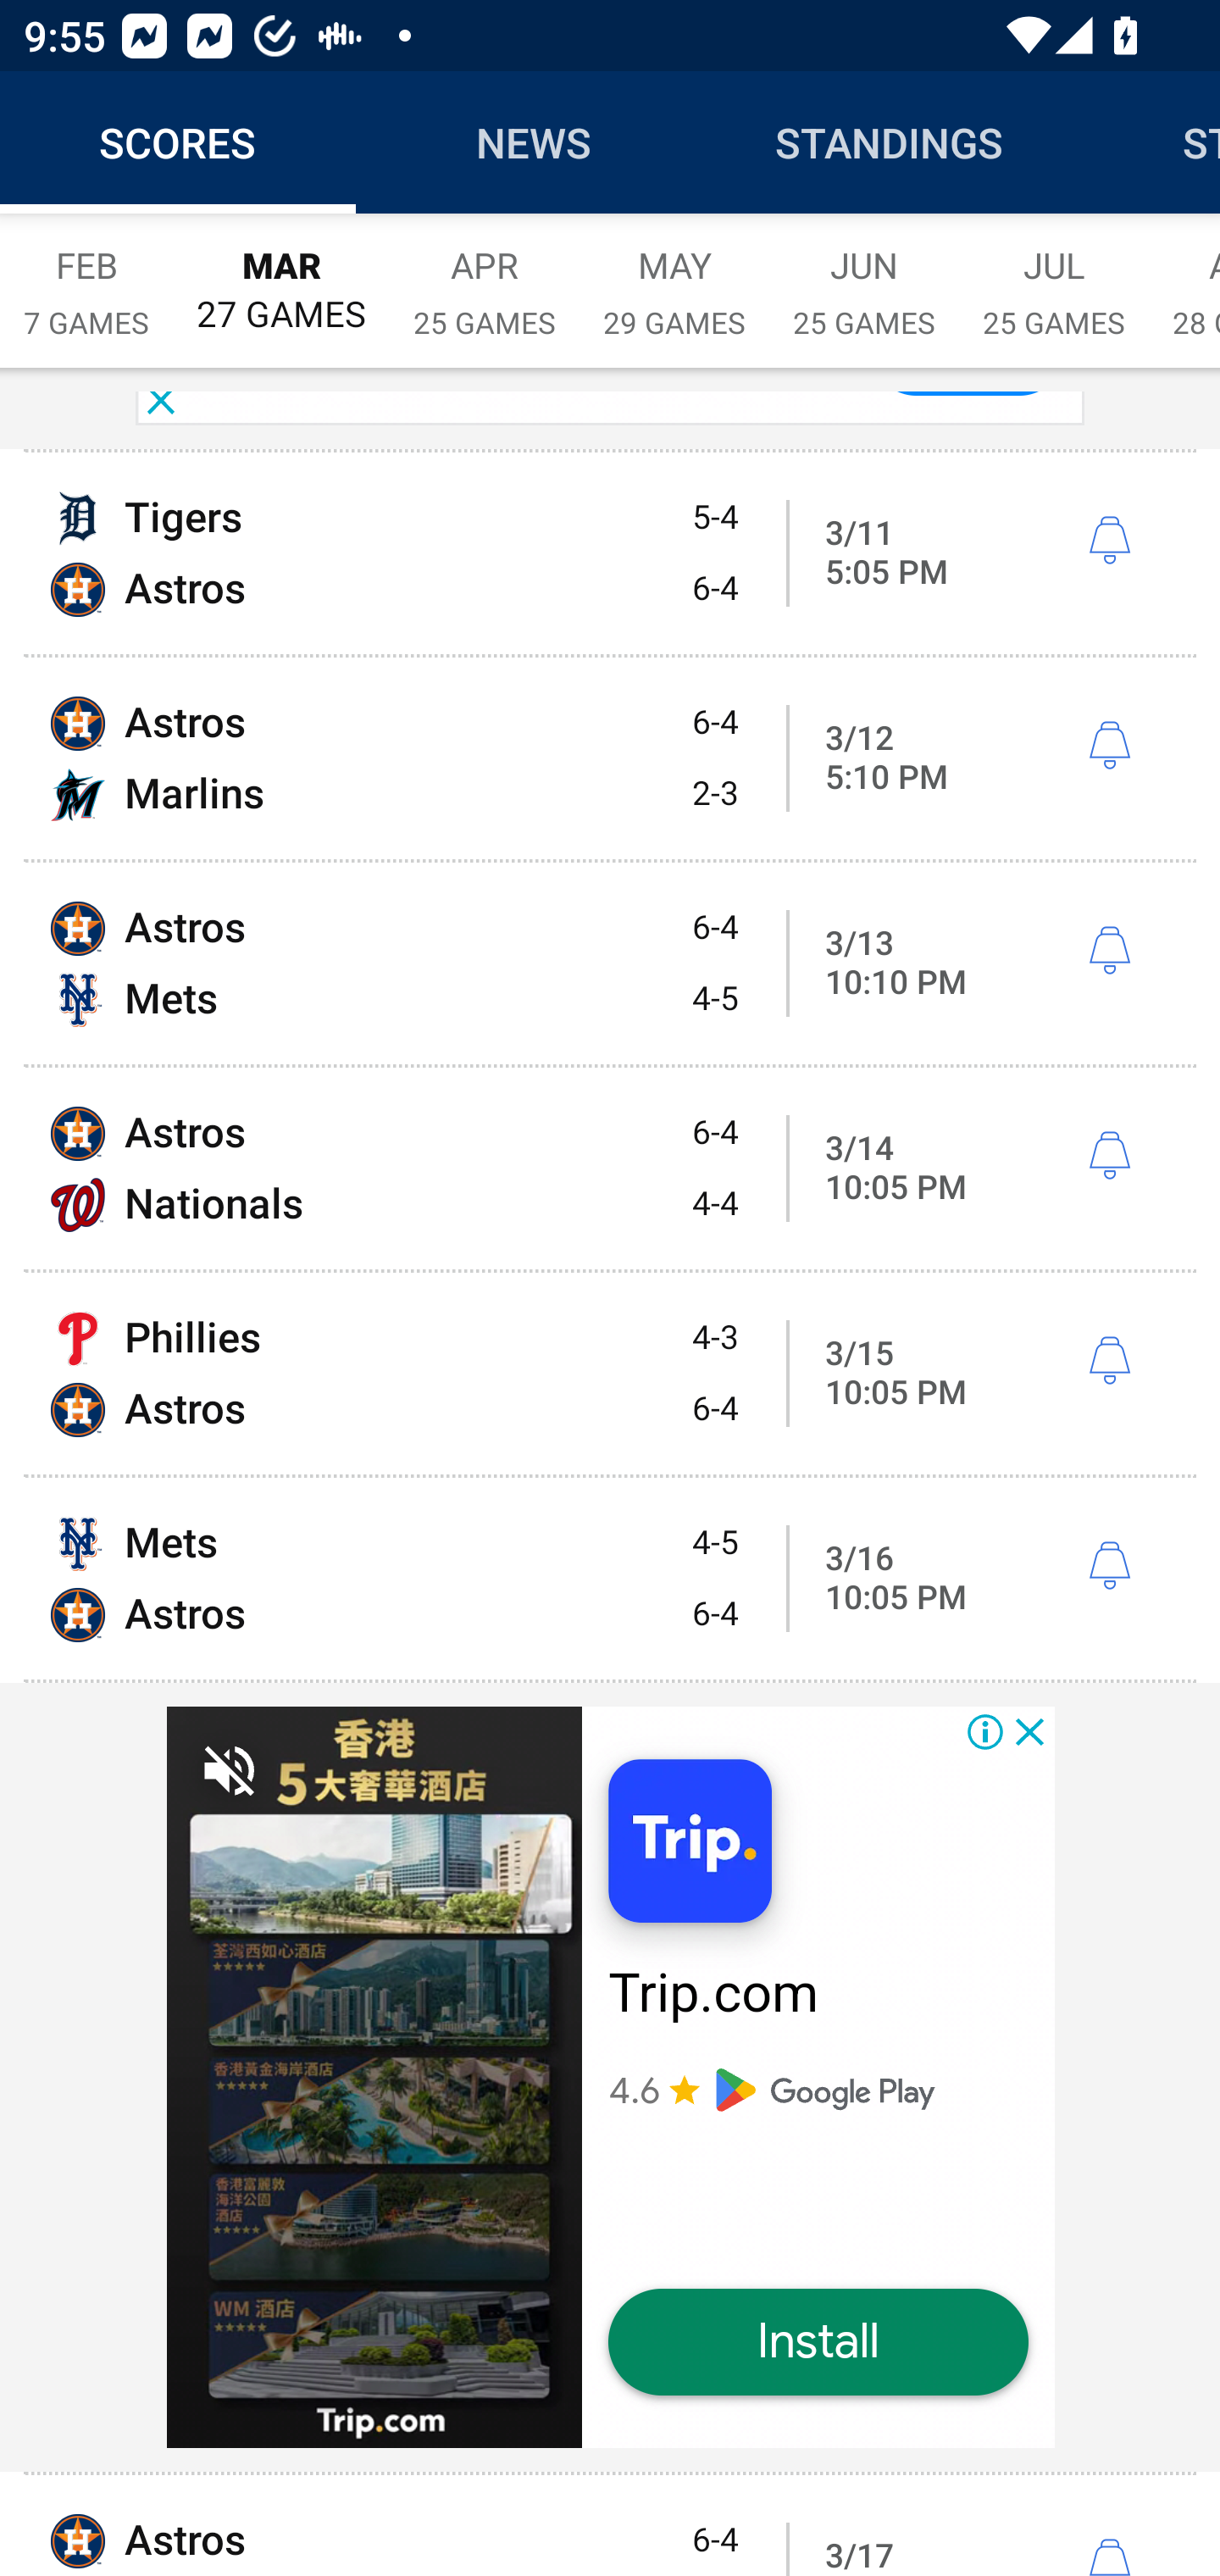 The height and width of the screenshot is (2576, 1220). What do you see at coordinates (1054, 275) in the screenshot?
I see `JUL 25 GAMES` at bounding box center [1054, 275].